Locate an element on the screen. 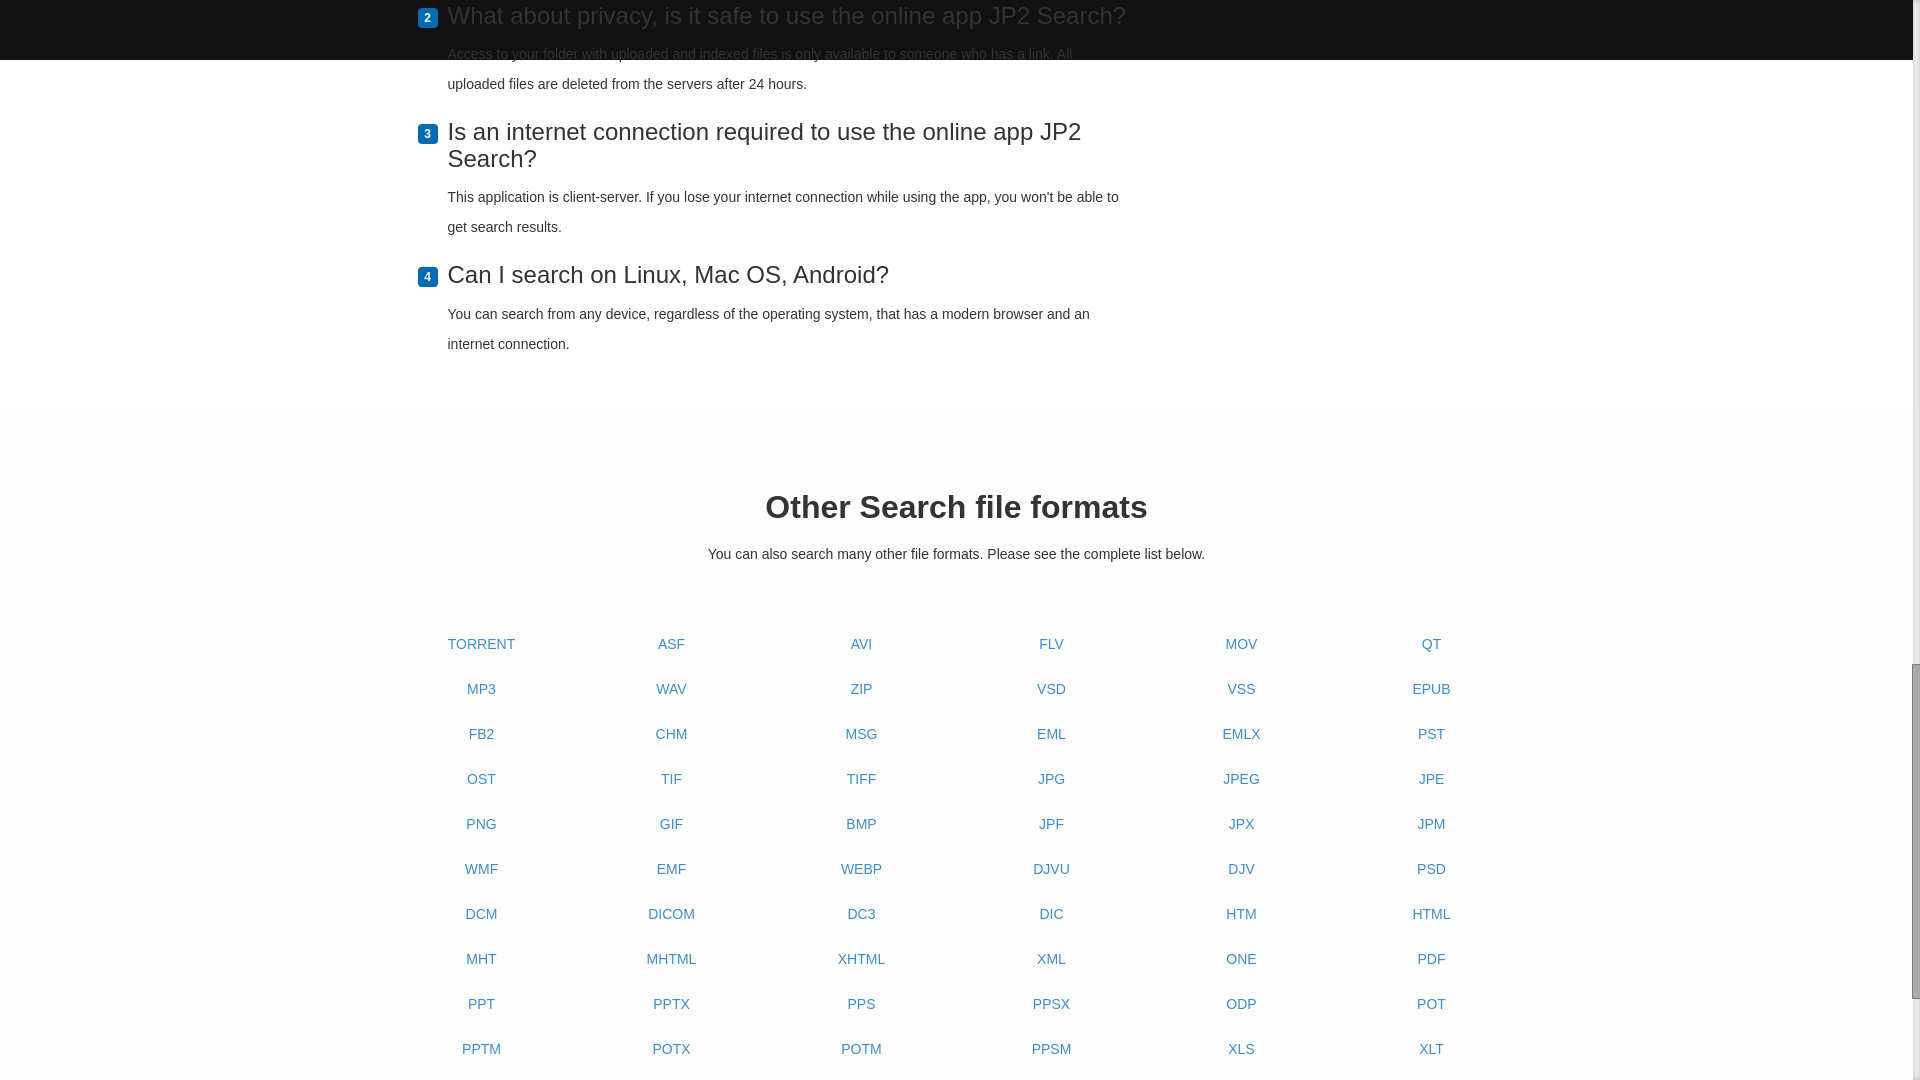 The height and width of the screenshot is (1080, 1920). ASF is located at coordinates (672, 644).